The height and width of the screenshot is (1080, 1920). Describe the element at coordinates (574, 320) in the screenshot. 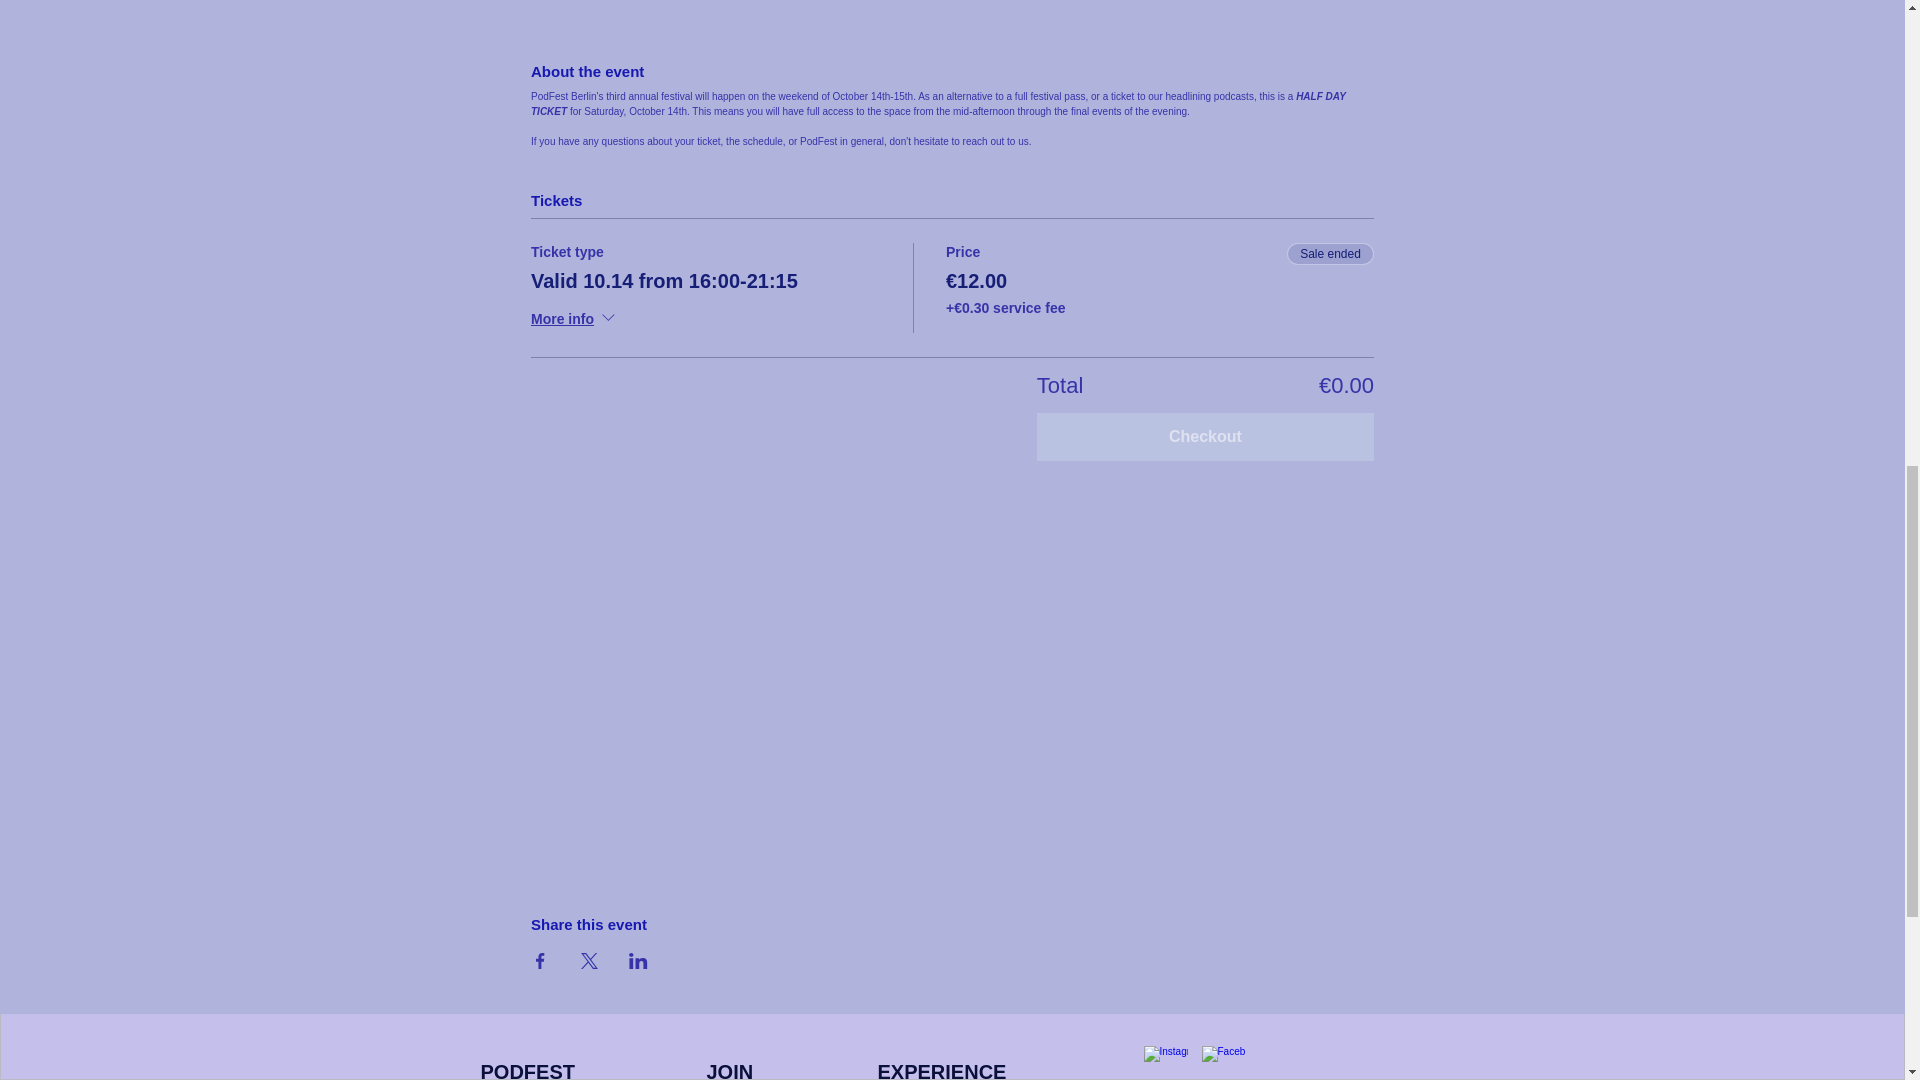

I see `More info` at that location.